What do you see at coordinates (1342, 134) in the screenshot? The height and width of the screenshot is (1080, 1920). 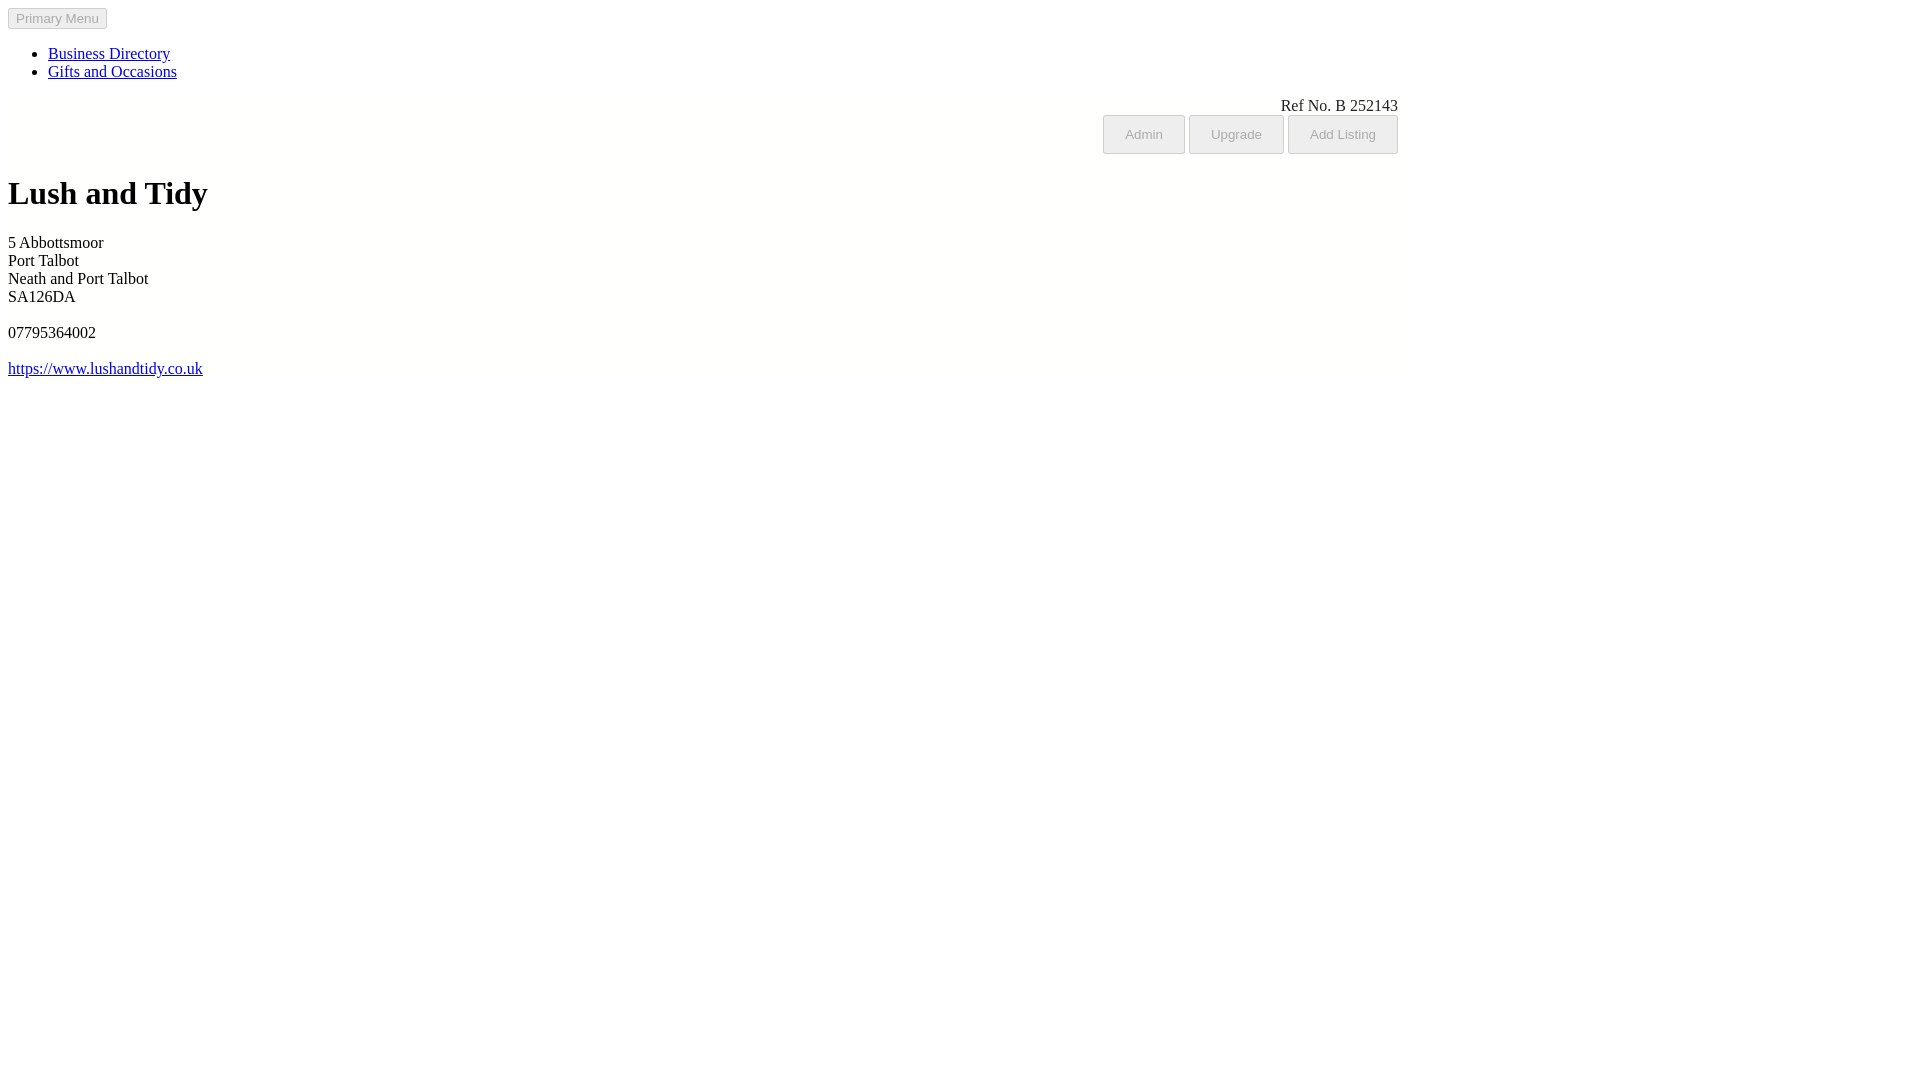 I see `Add Listing` at bounding box center [1342, 134].